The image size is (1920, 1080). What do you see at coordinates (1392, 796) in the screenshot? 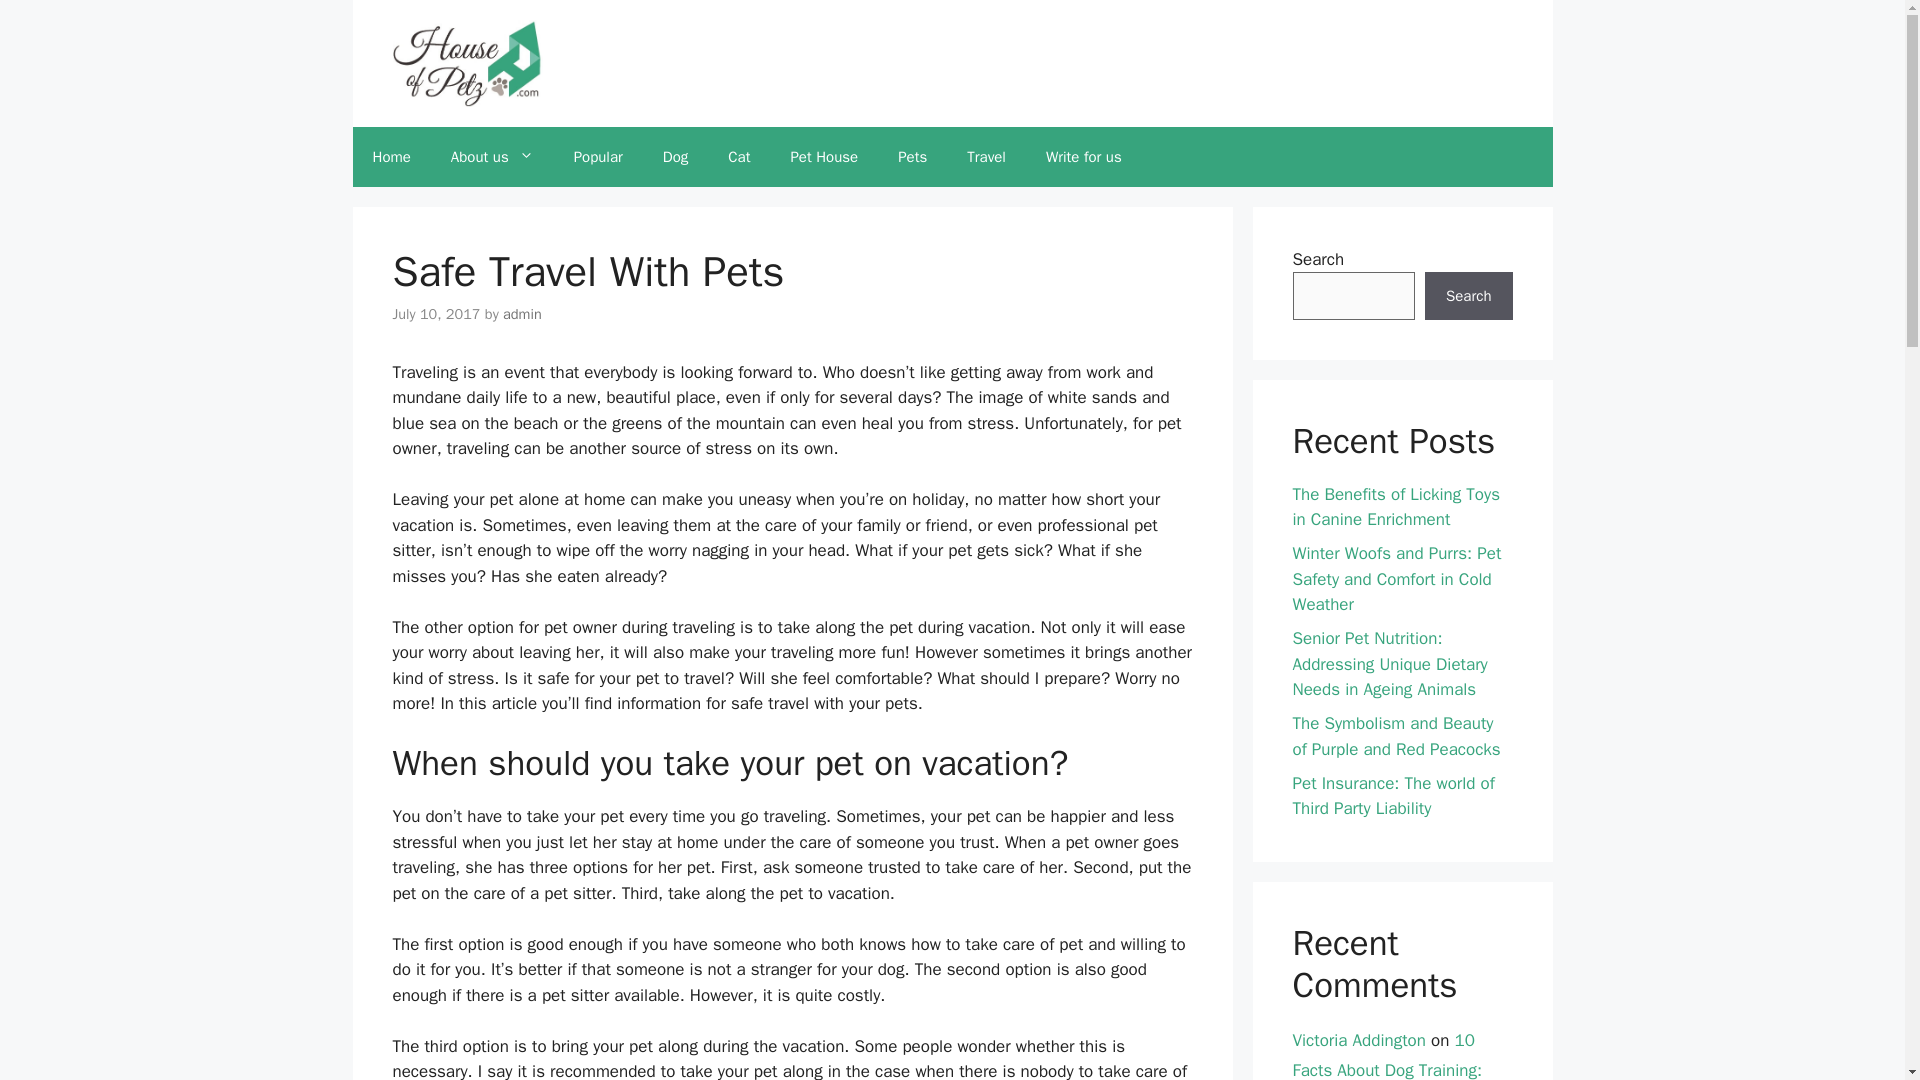
I see `Pet Insurance: The world of Third Party Liability` at bounding box center [1392, 796].